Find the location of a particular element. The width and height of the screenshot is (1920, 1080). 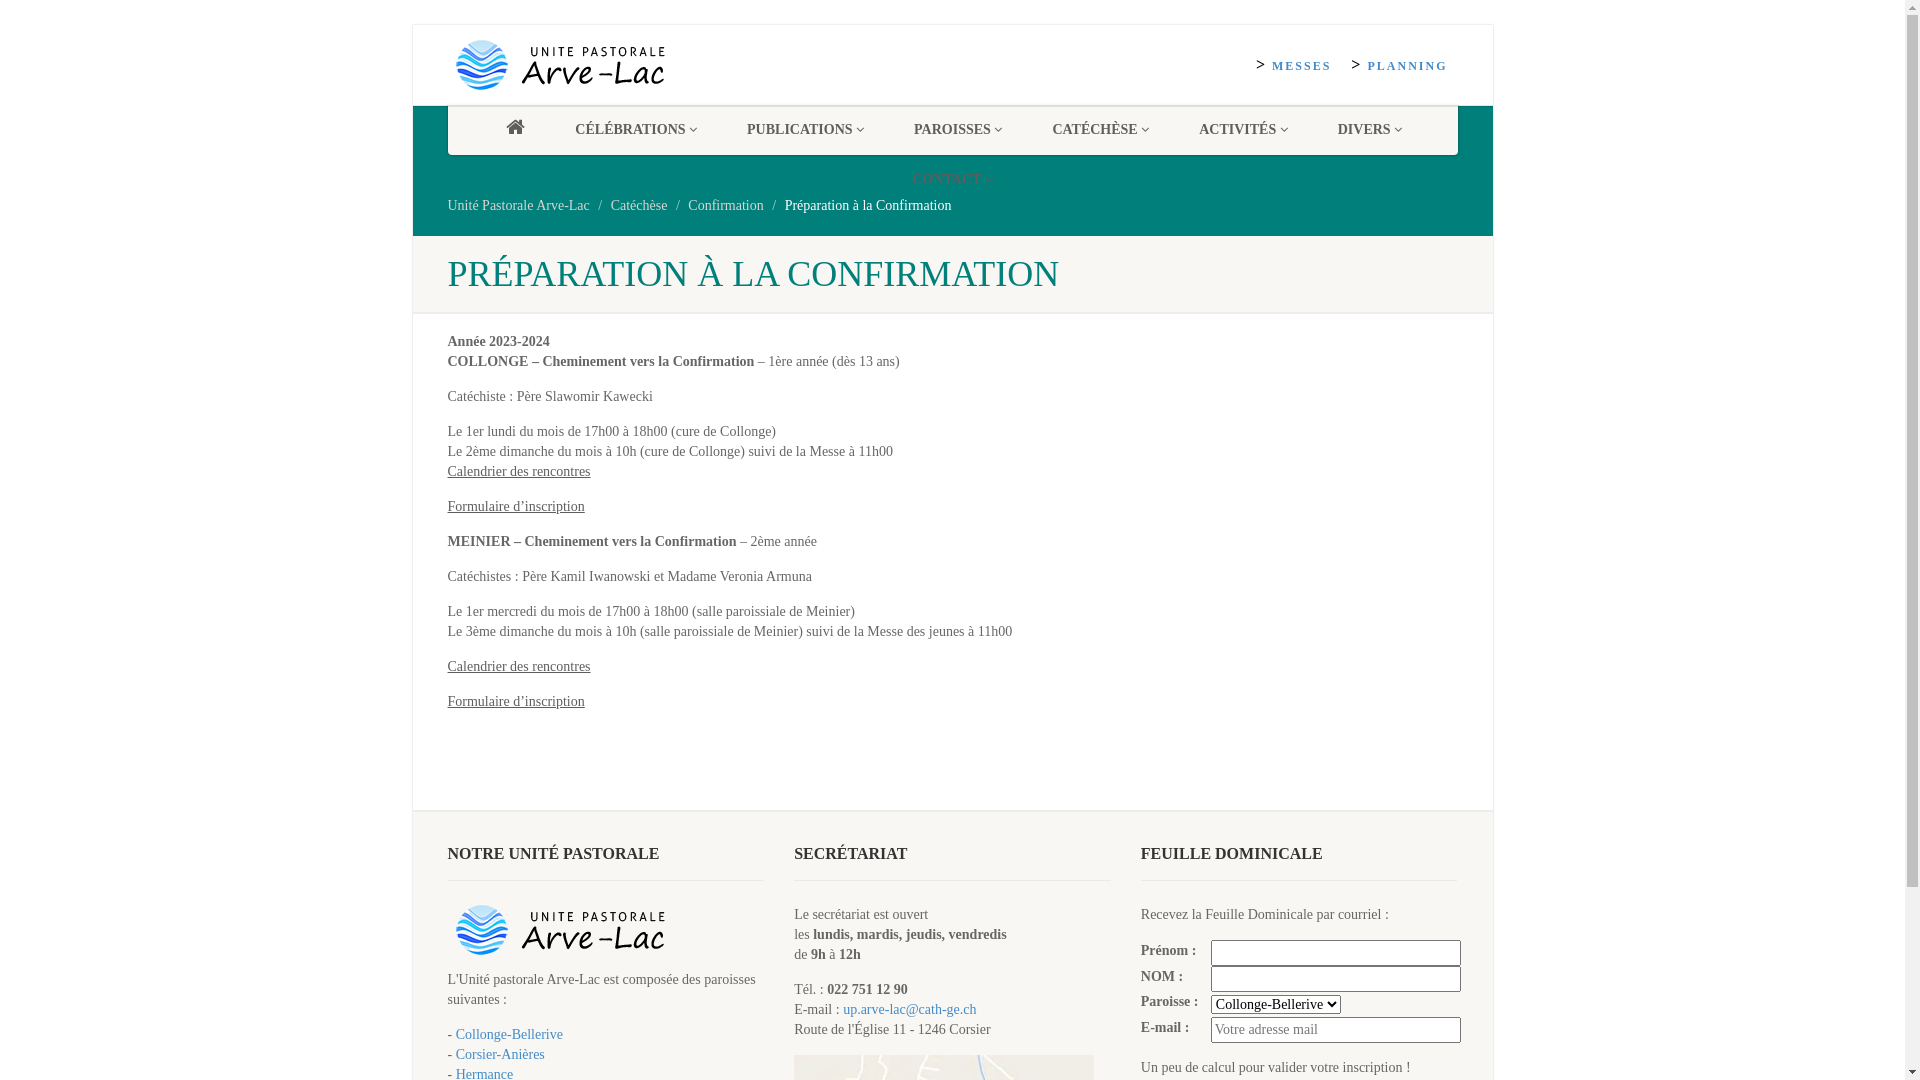

PLANNING is located at coordinates (1399, 66).